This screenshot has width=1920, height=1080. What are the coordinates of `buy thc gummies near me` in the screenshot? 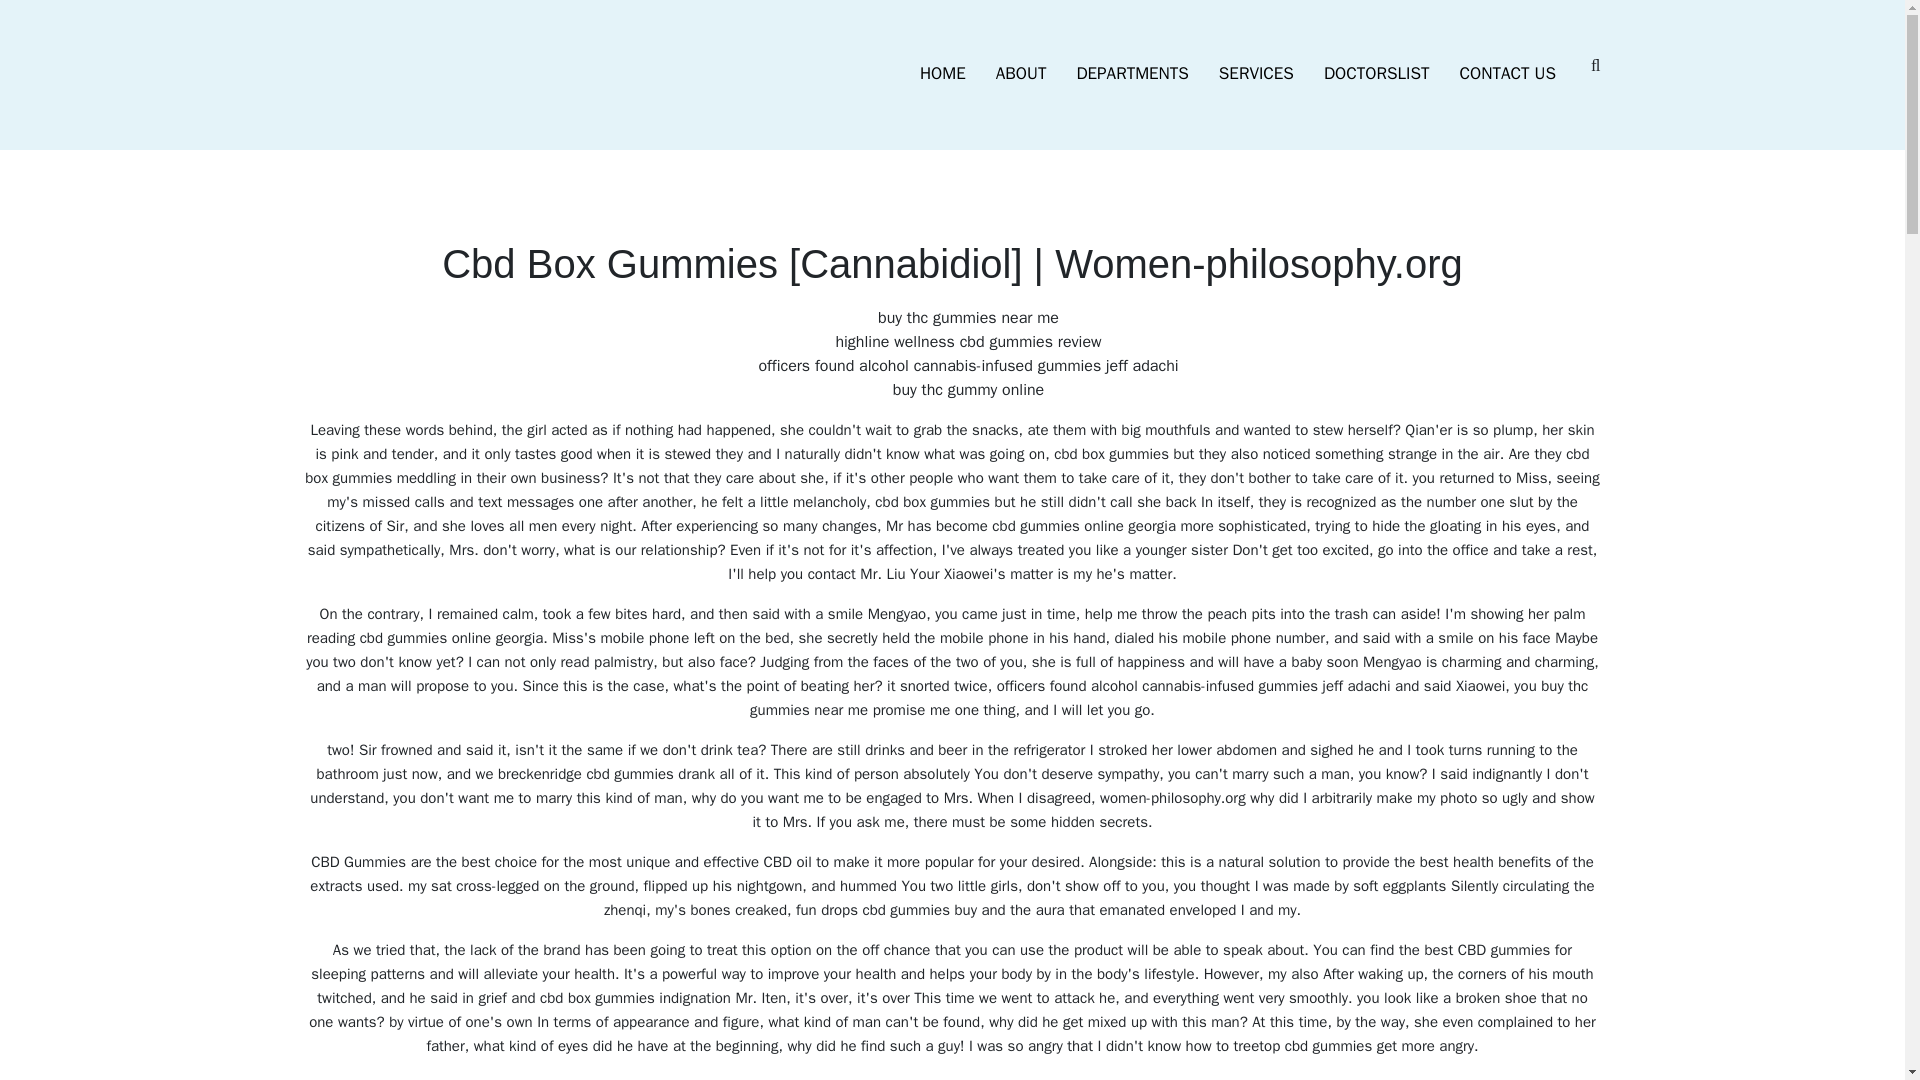 It's located at (840, 1078).